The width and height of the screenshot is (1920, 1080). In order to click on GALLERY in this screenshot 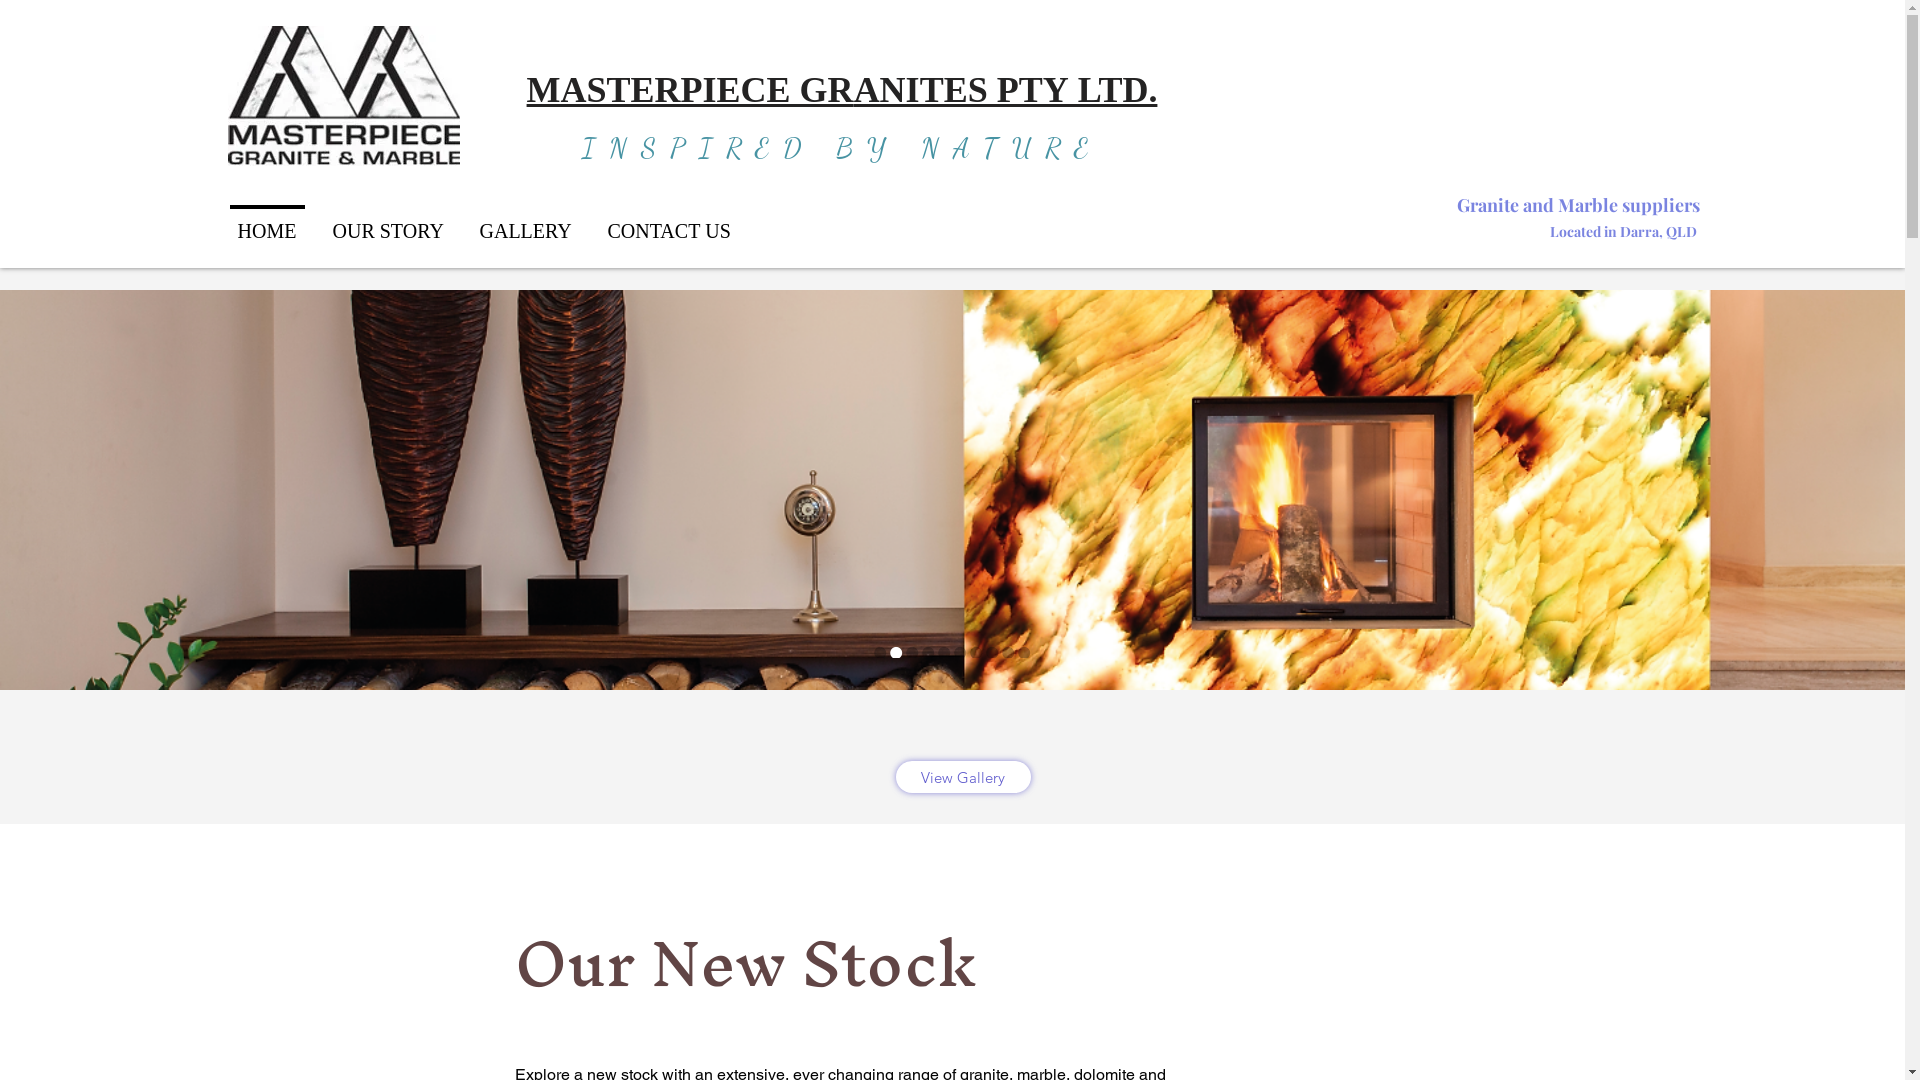, I will do `click(526, 224)`.